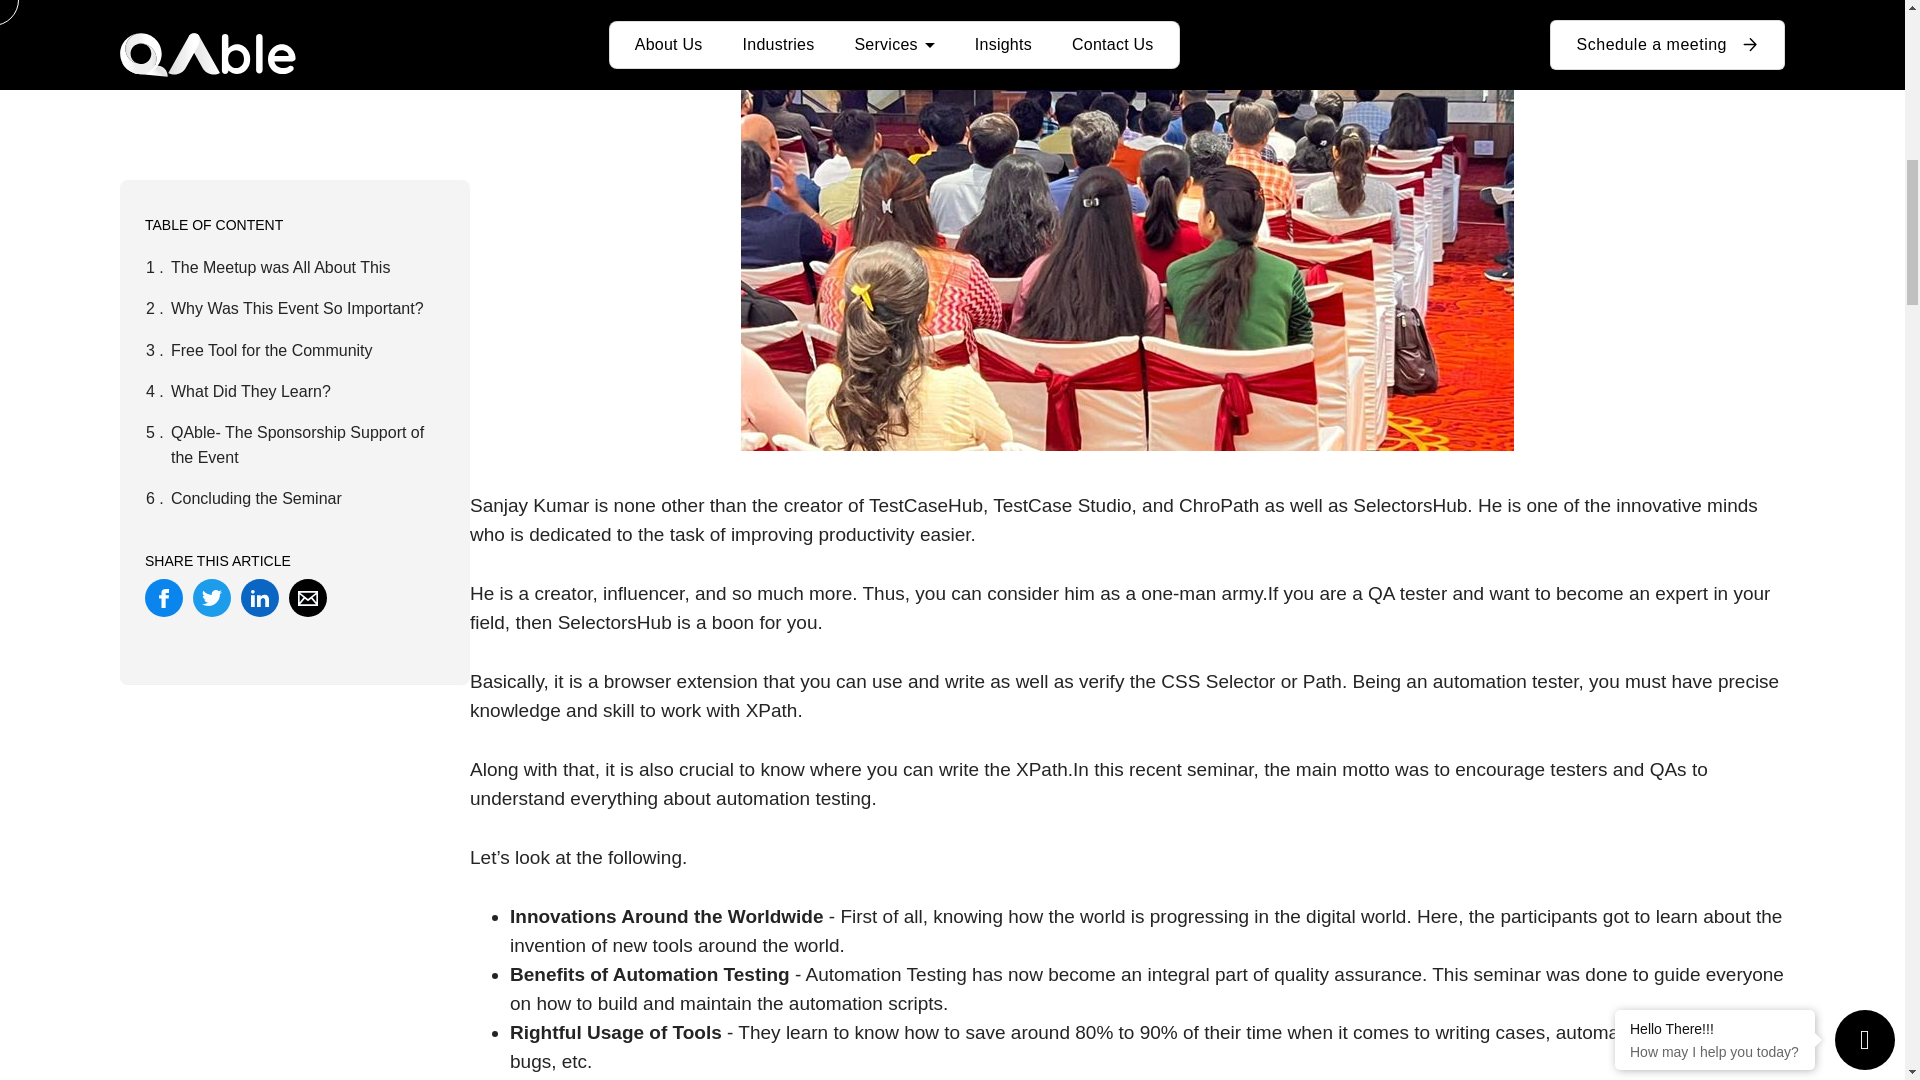  I want to click on Tweet, so click(212, 8).